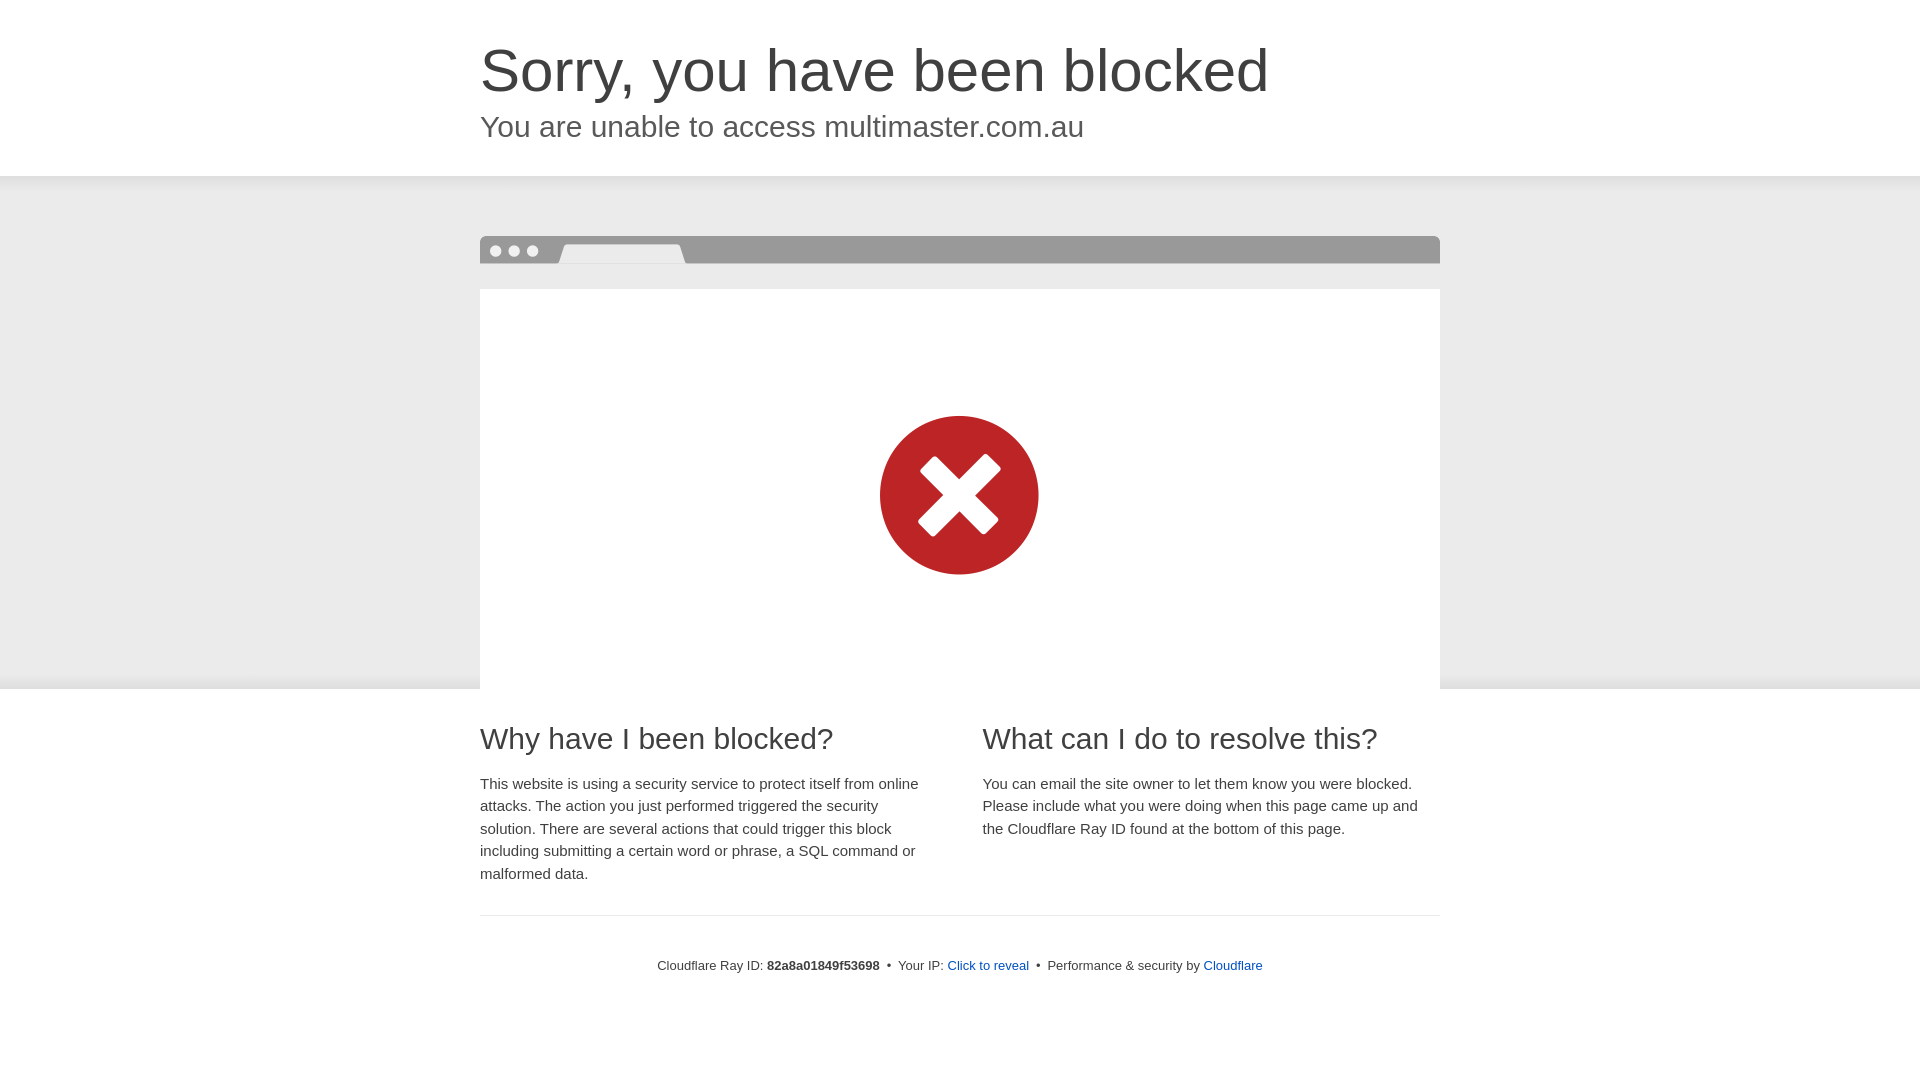  I want to click on Cloudflare, so click(1234, 966).